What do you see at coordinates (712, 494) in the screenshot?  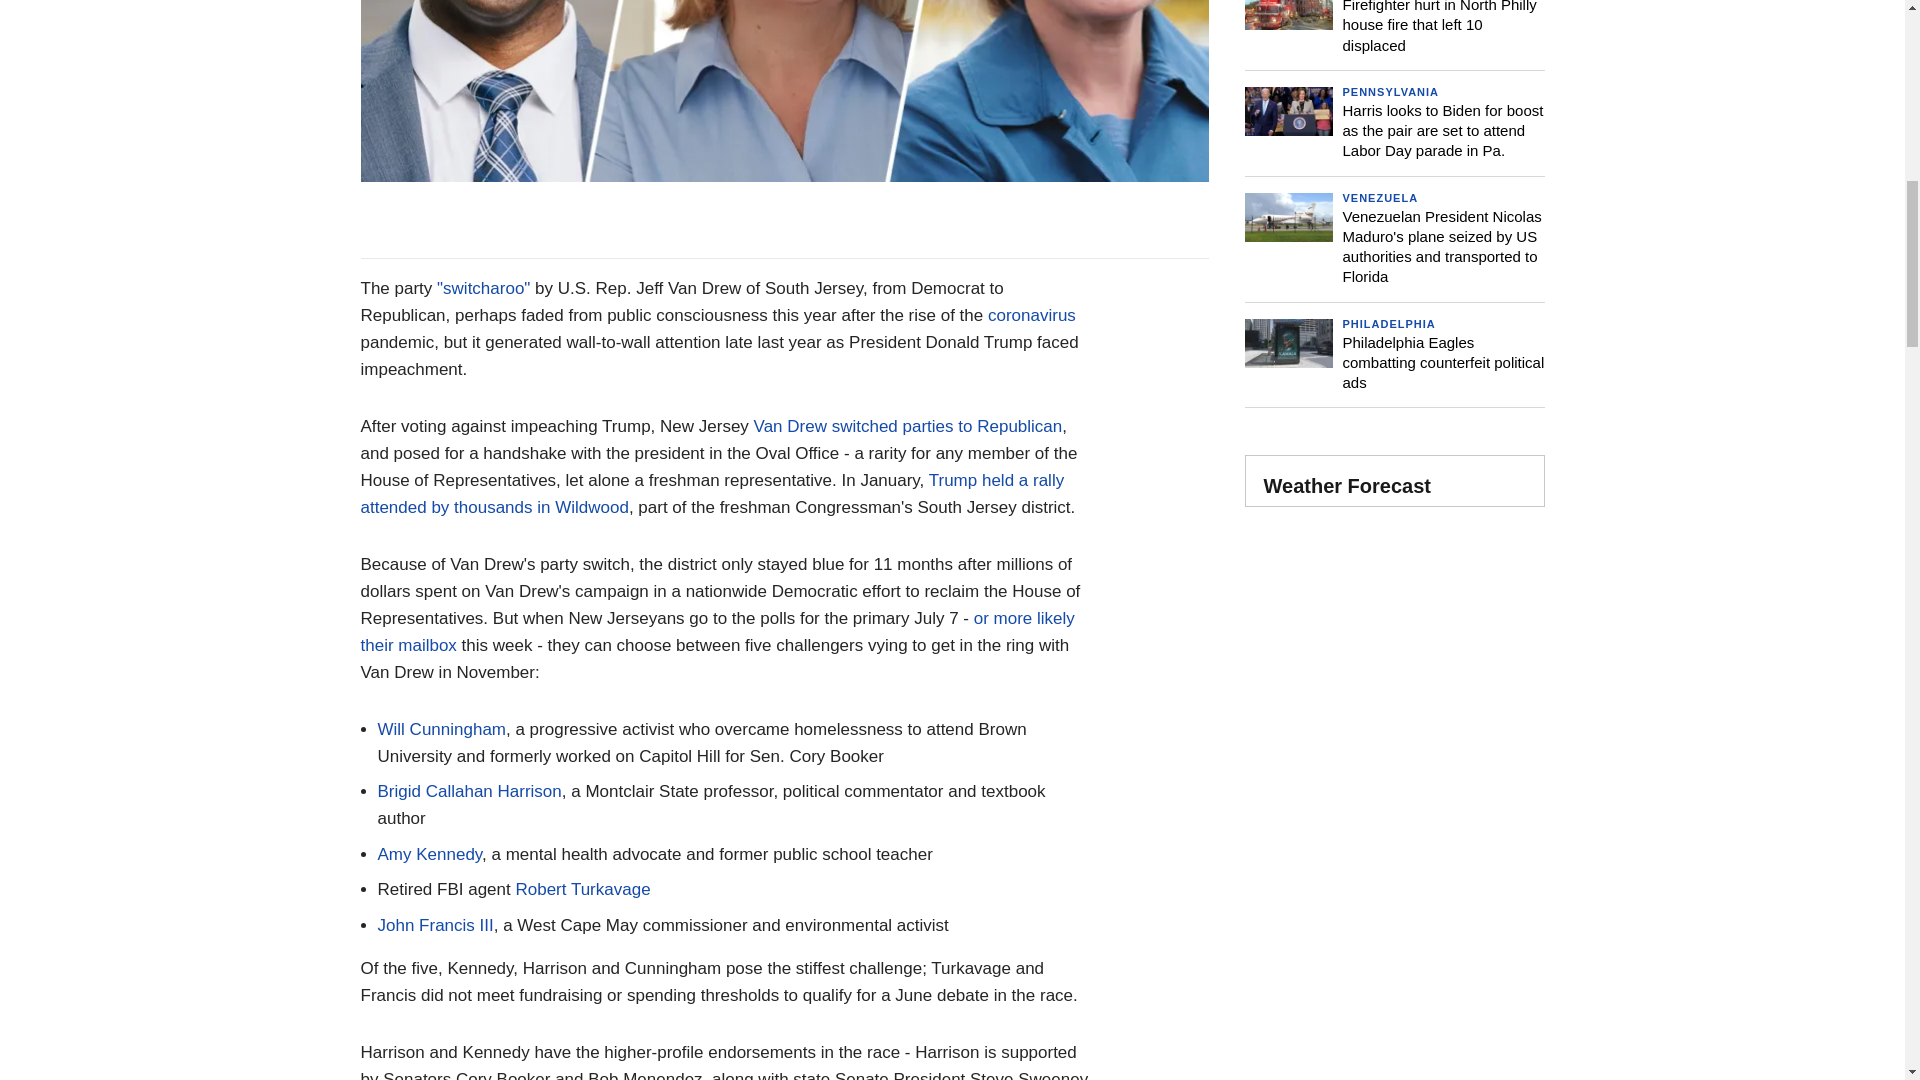 I see `Trump held a rally attended by thousands in Wildwood` at bounding box center [712, 494].